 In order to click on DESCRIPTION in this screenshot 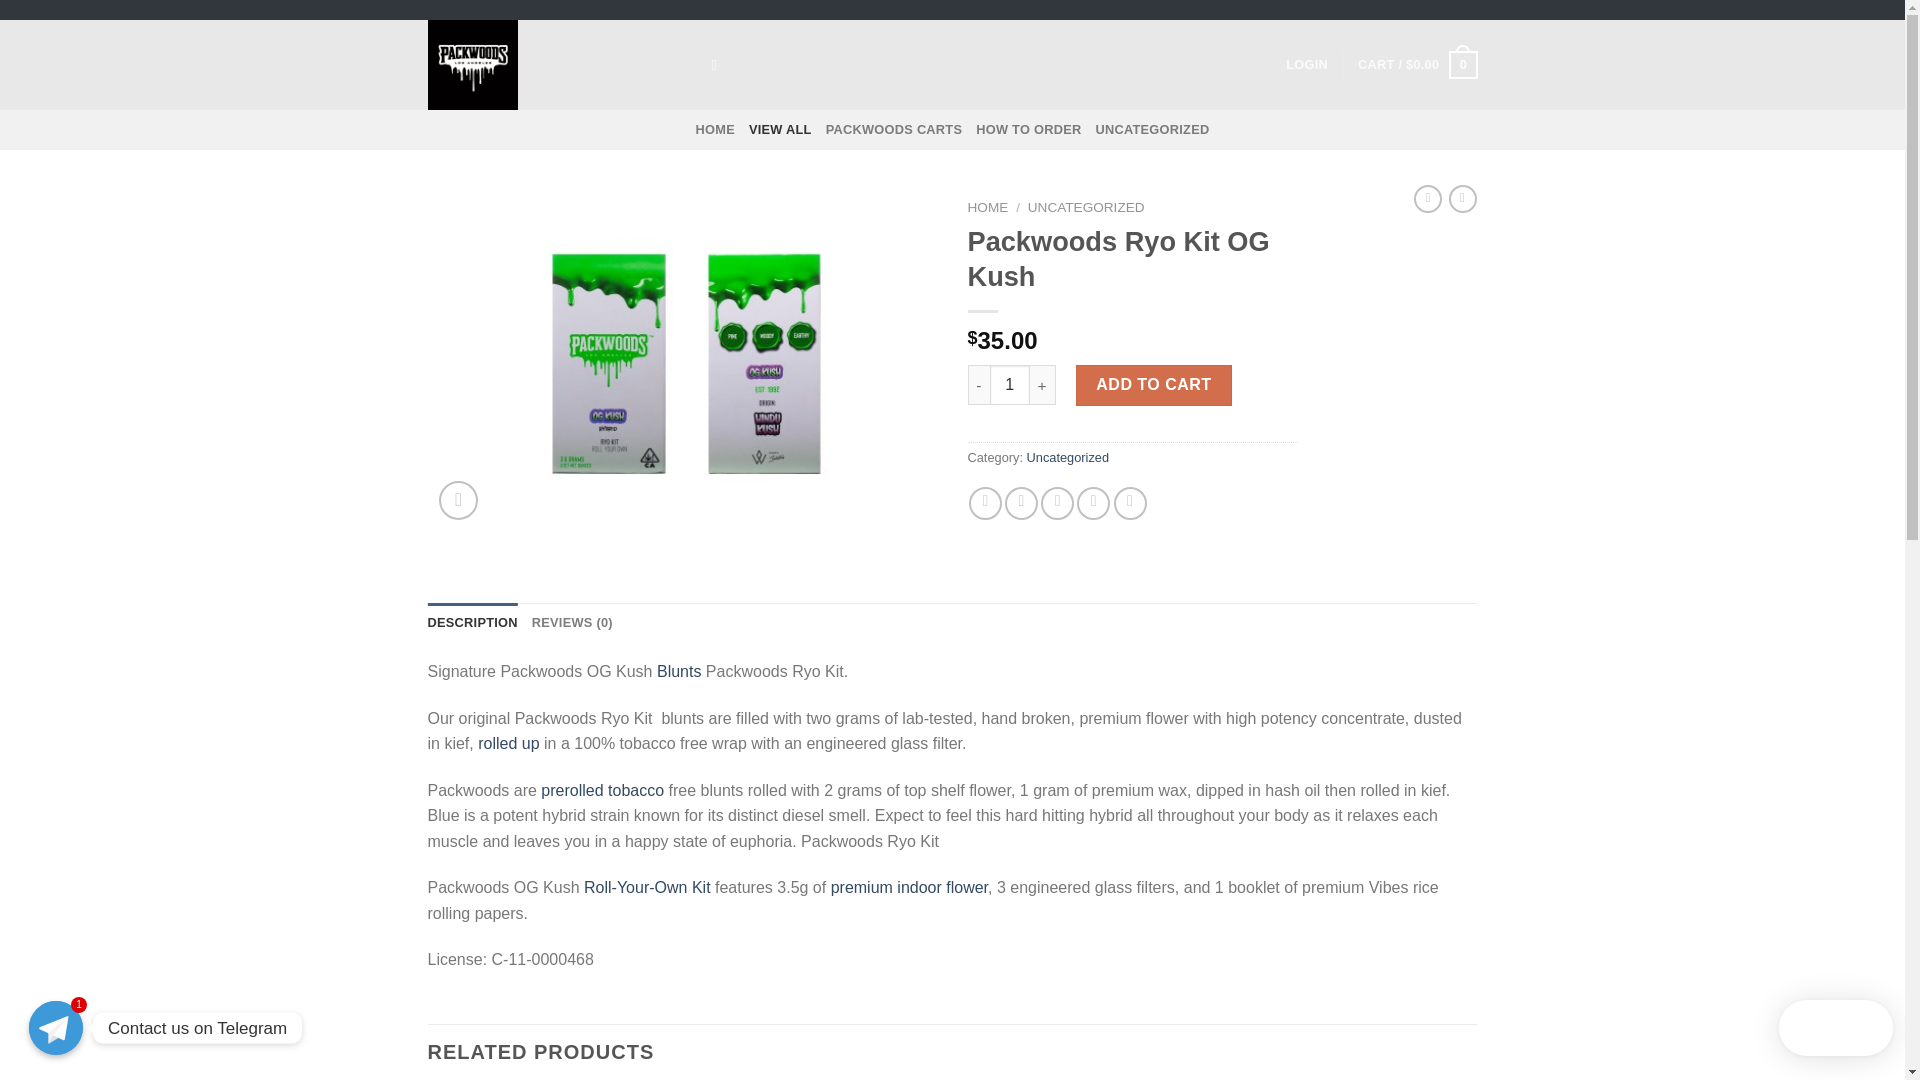, I will do `click(473, 622)`.